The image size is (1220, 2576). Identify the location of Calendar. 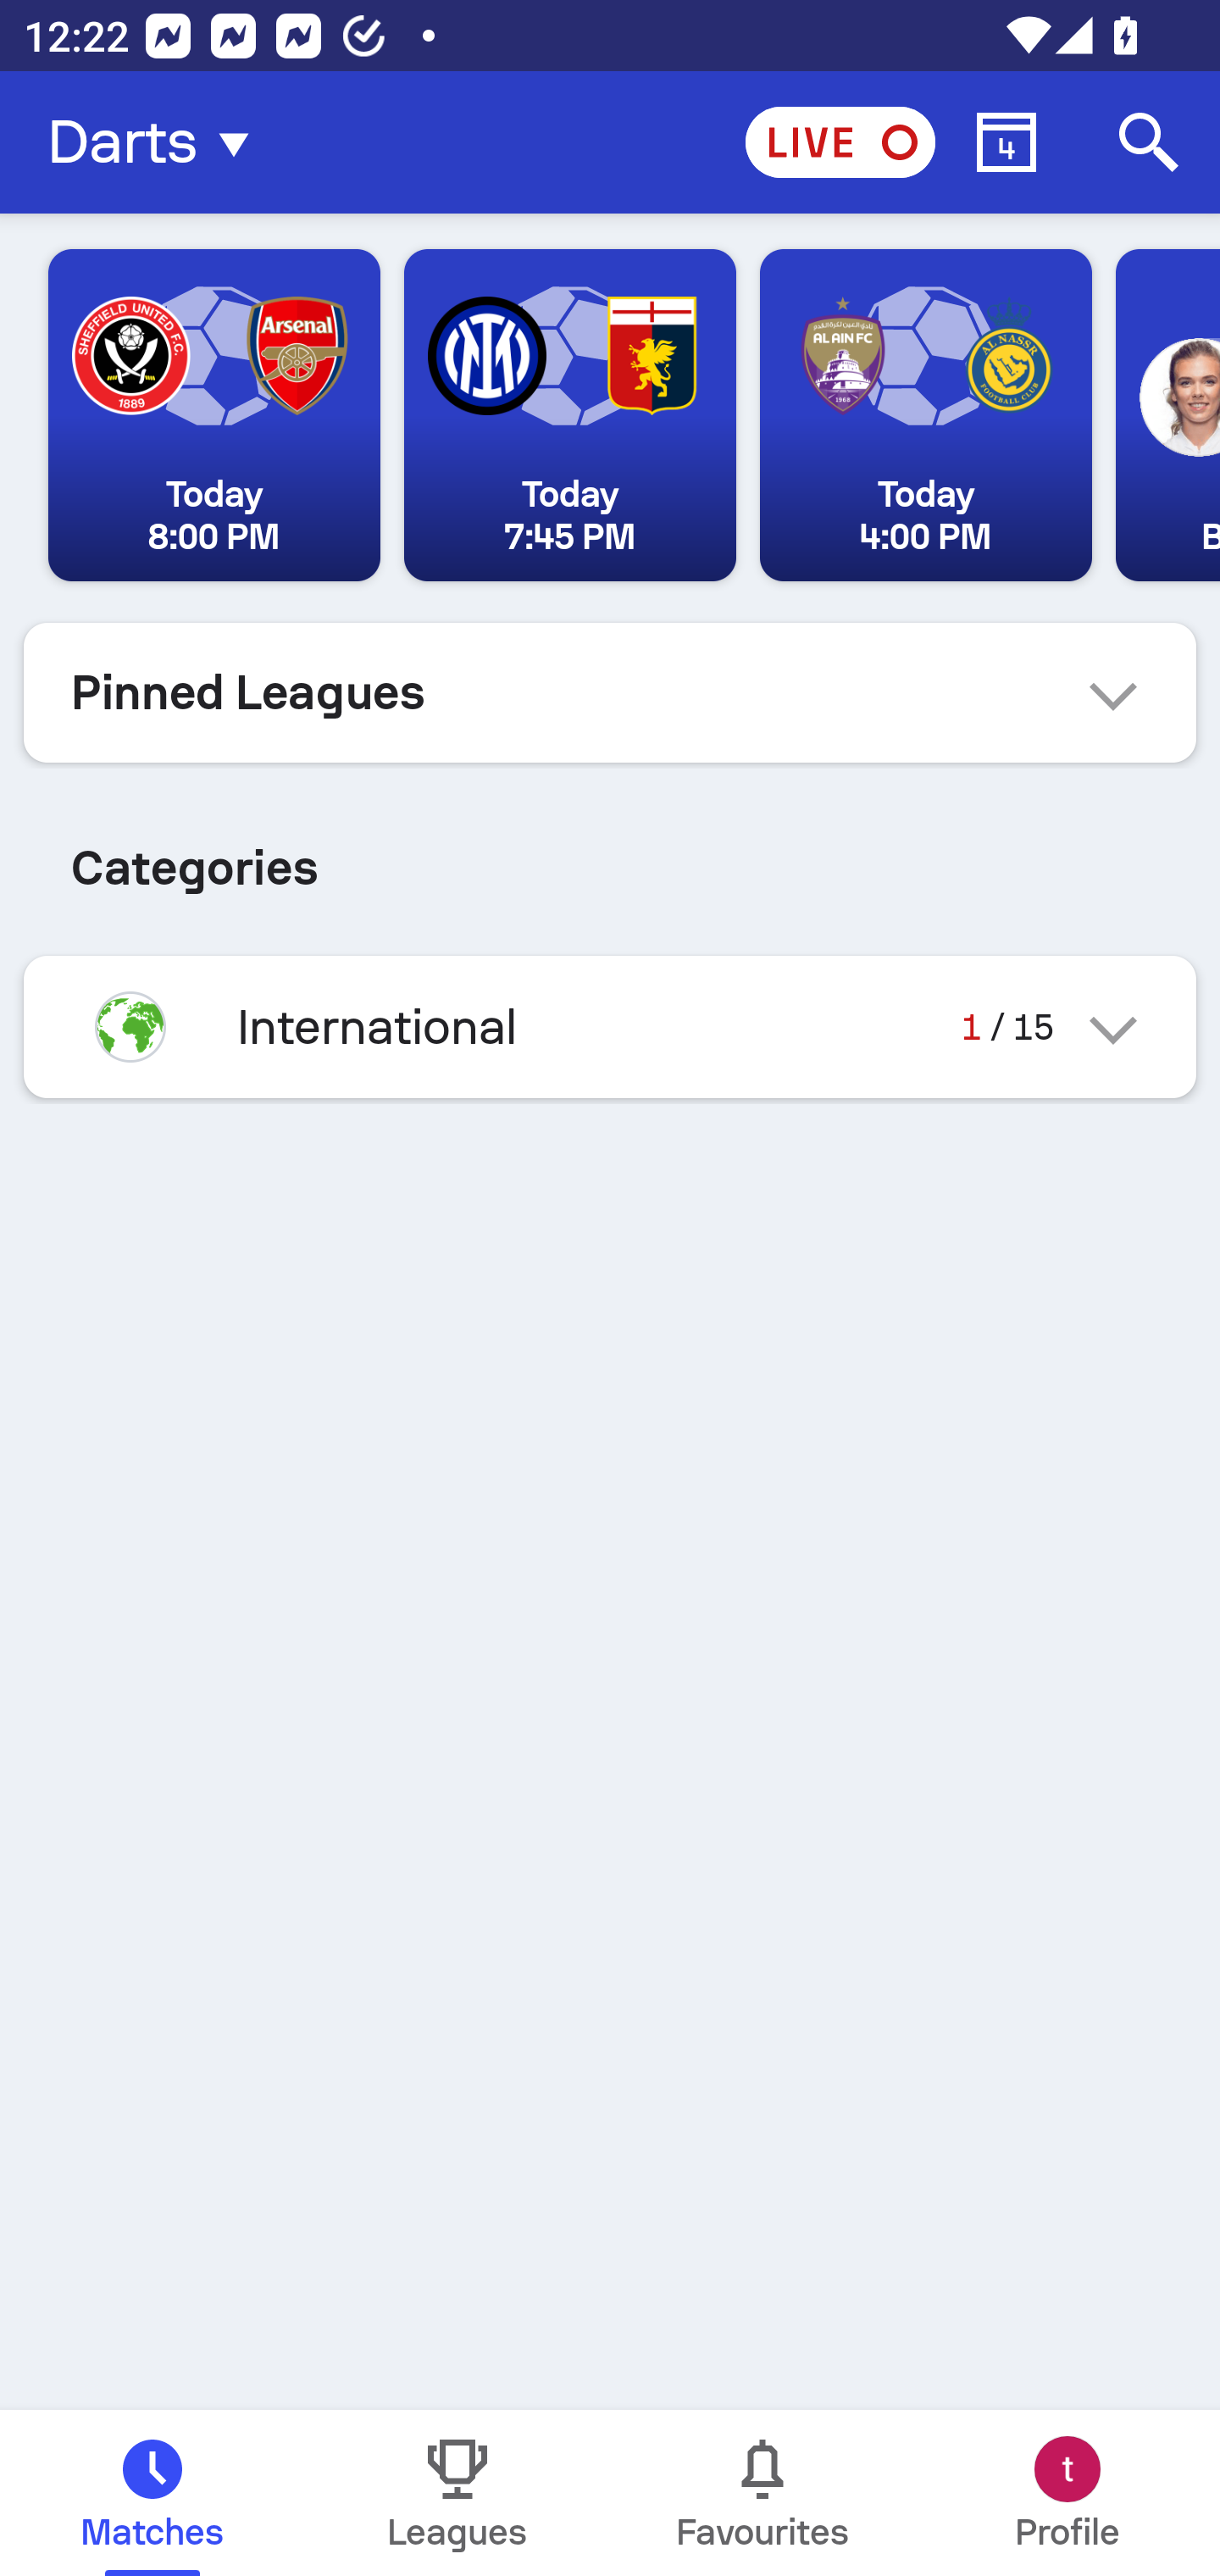
(1006, 142).